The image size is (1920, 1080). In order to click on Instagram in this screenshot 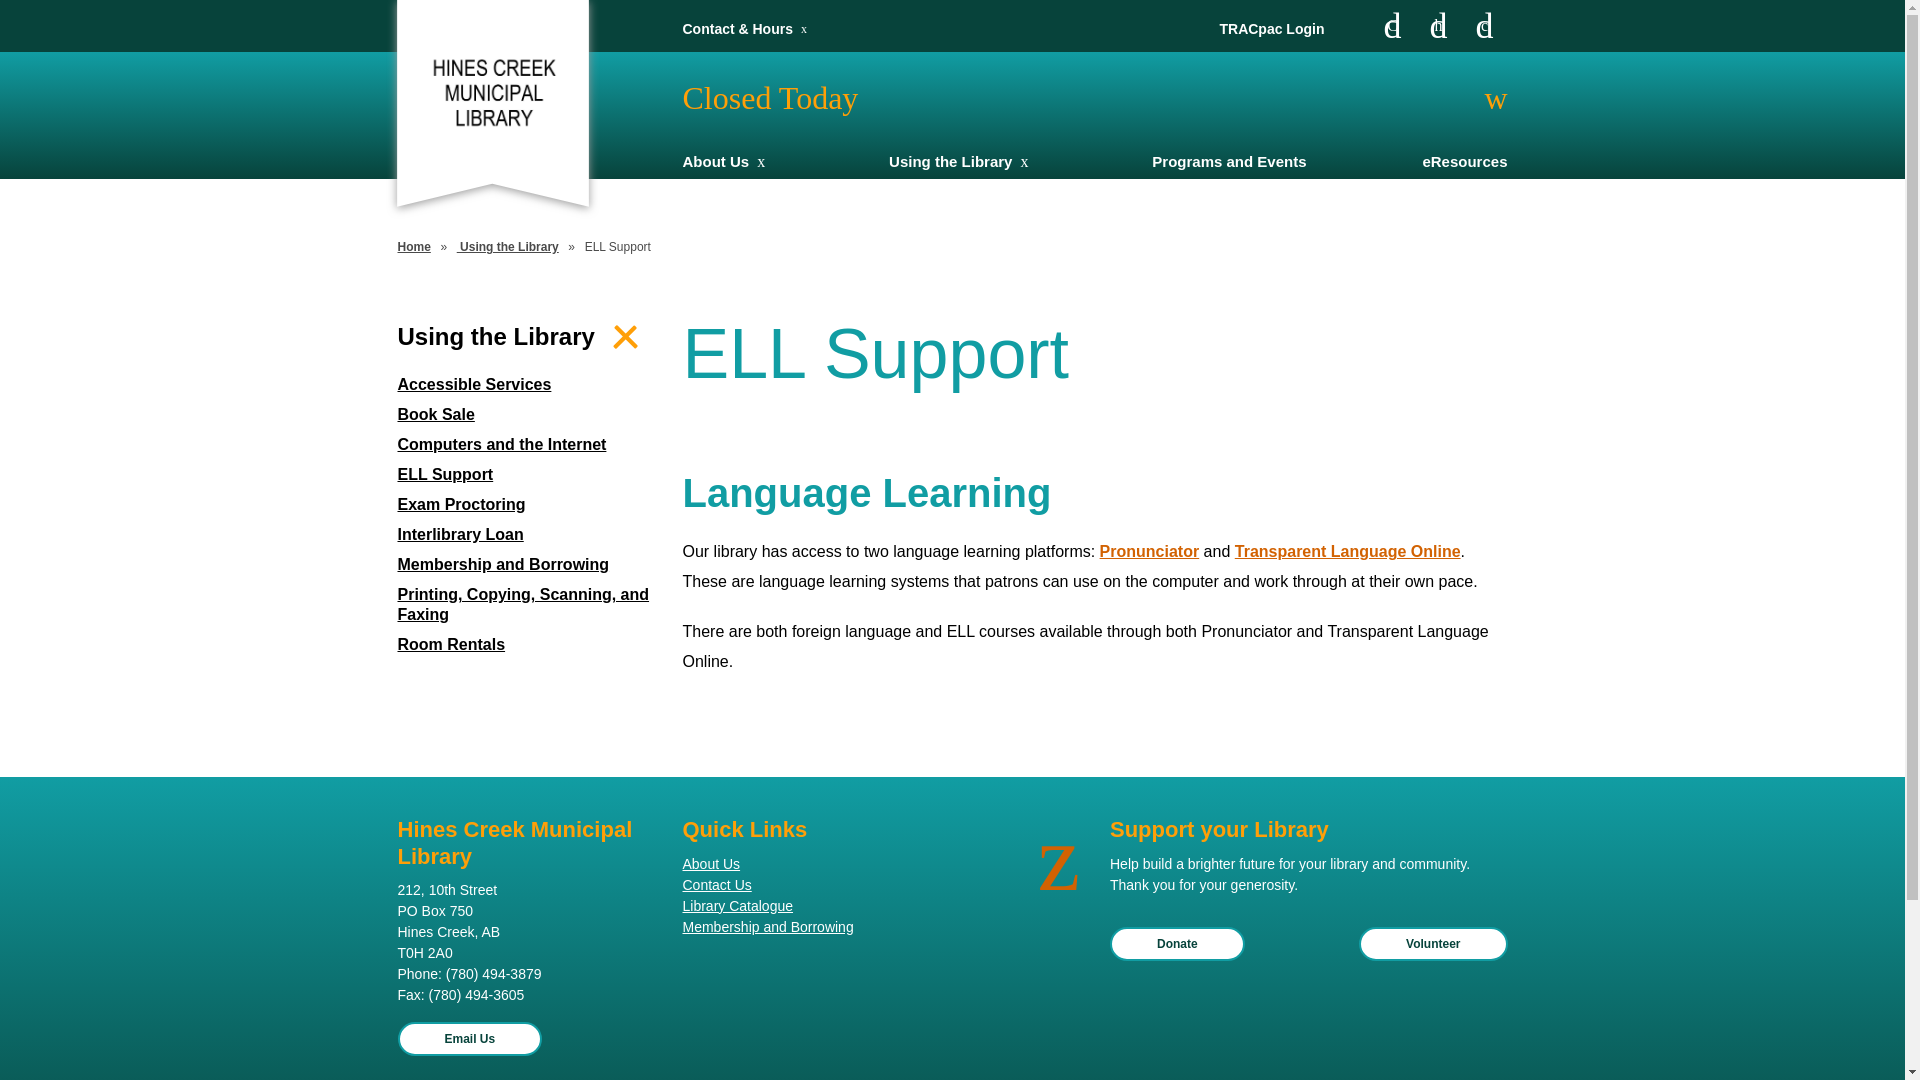, I will do `click(1438, 26)`.